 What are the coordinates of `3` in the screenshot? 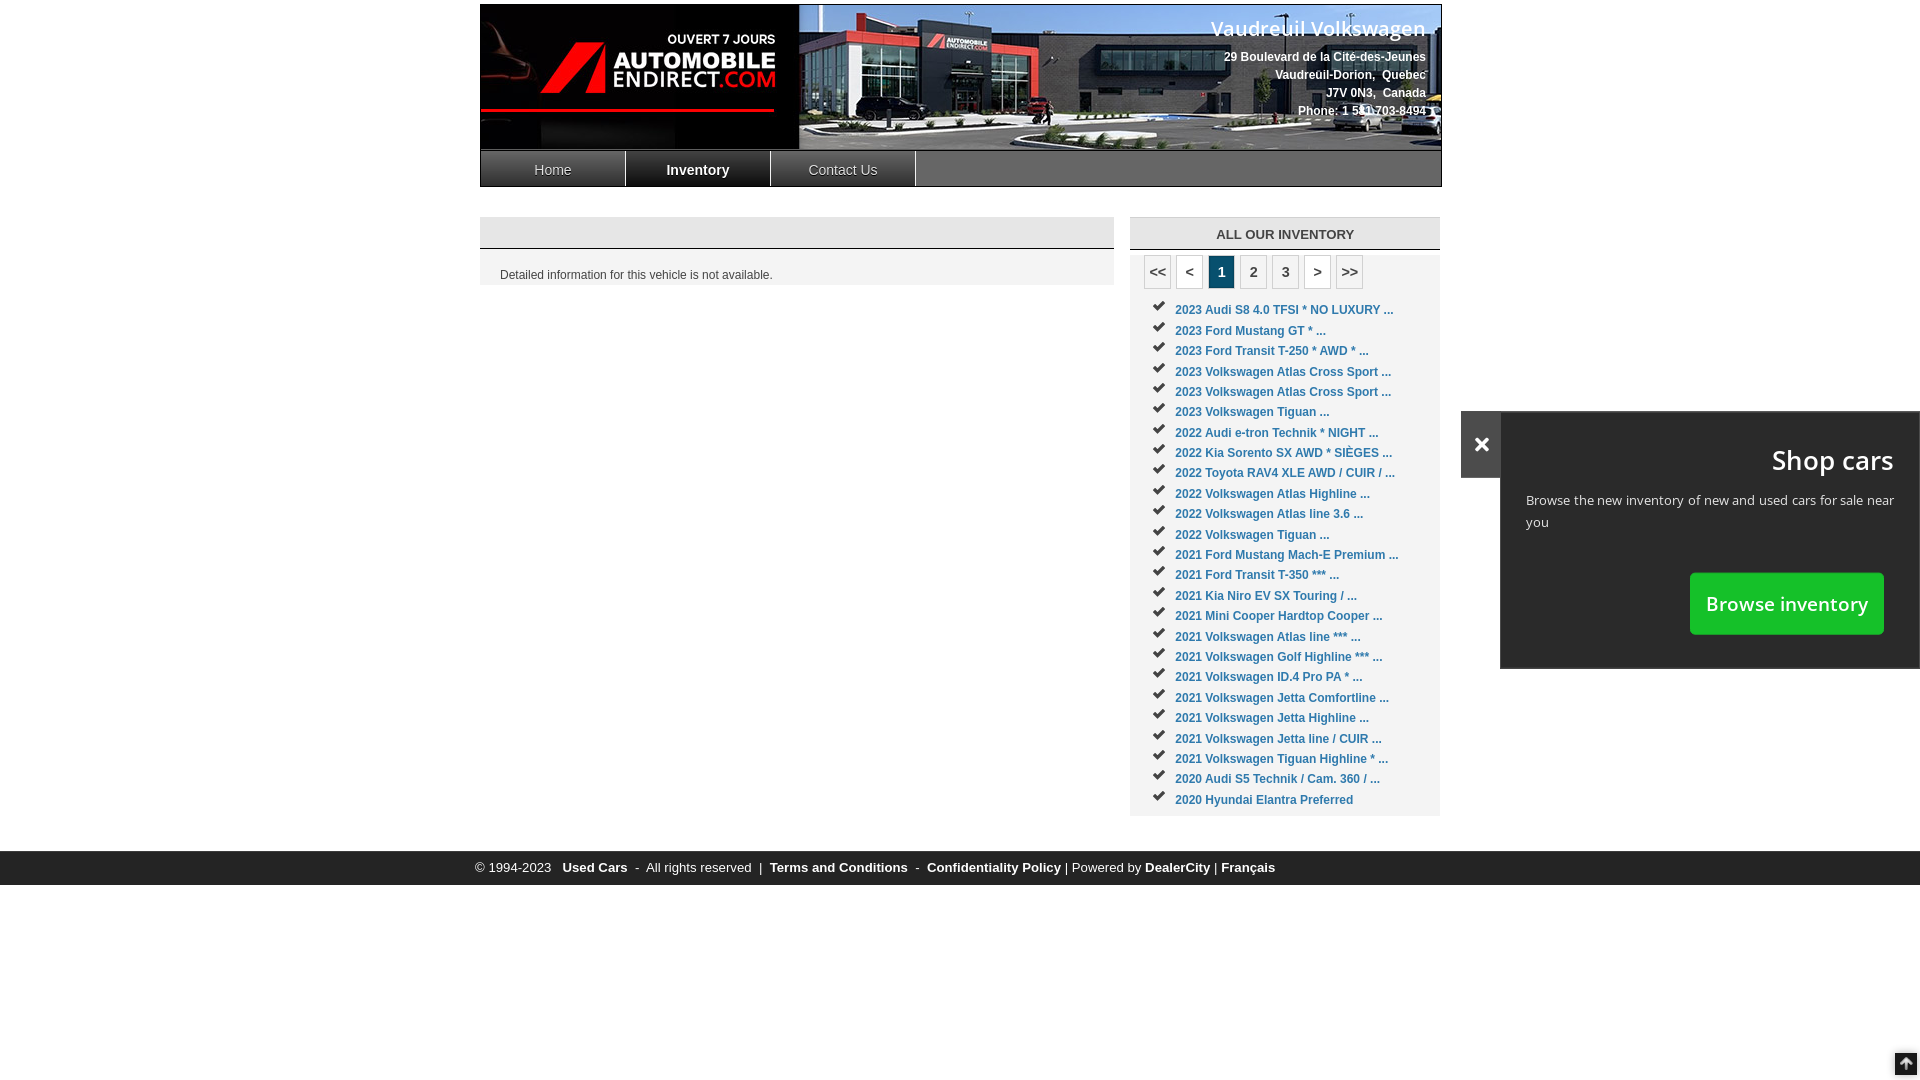 It's located at (1286, 272).